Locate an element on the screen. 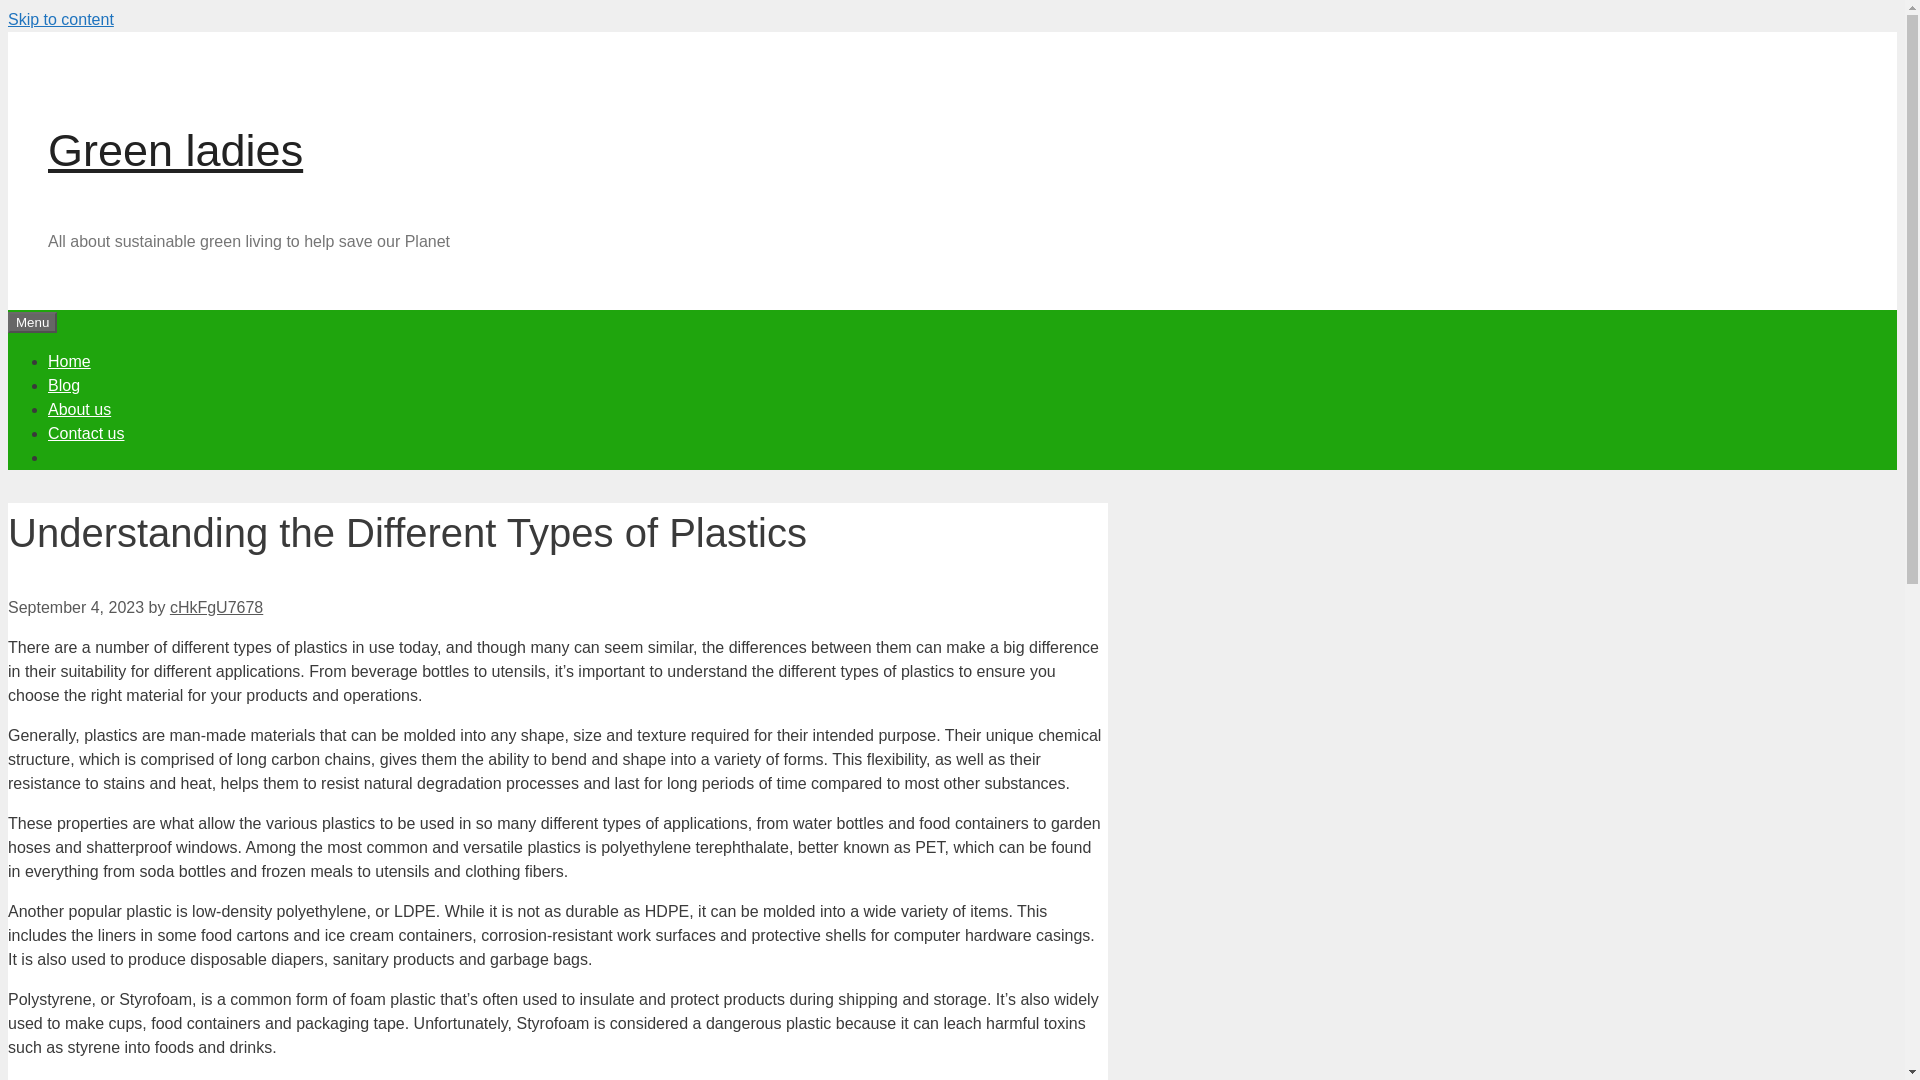 Image resolution: width=1920 pixels, height=1080 pixels. Skip to content is located at coordinates (60, 19).